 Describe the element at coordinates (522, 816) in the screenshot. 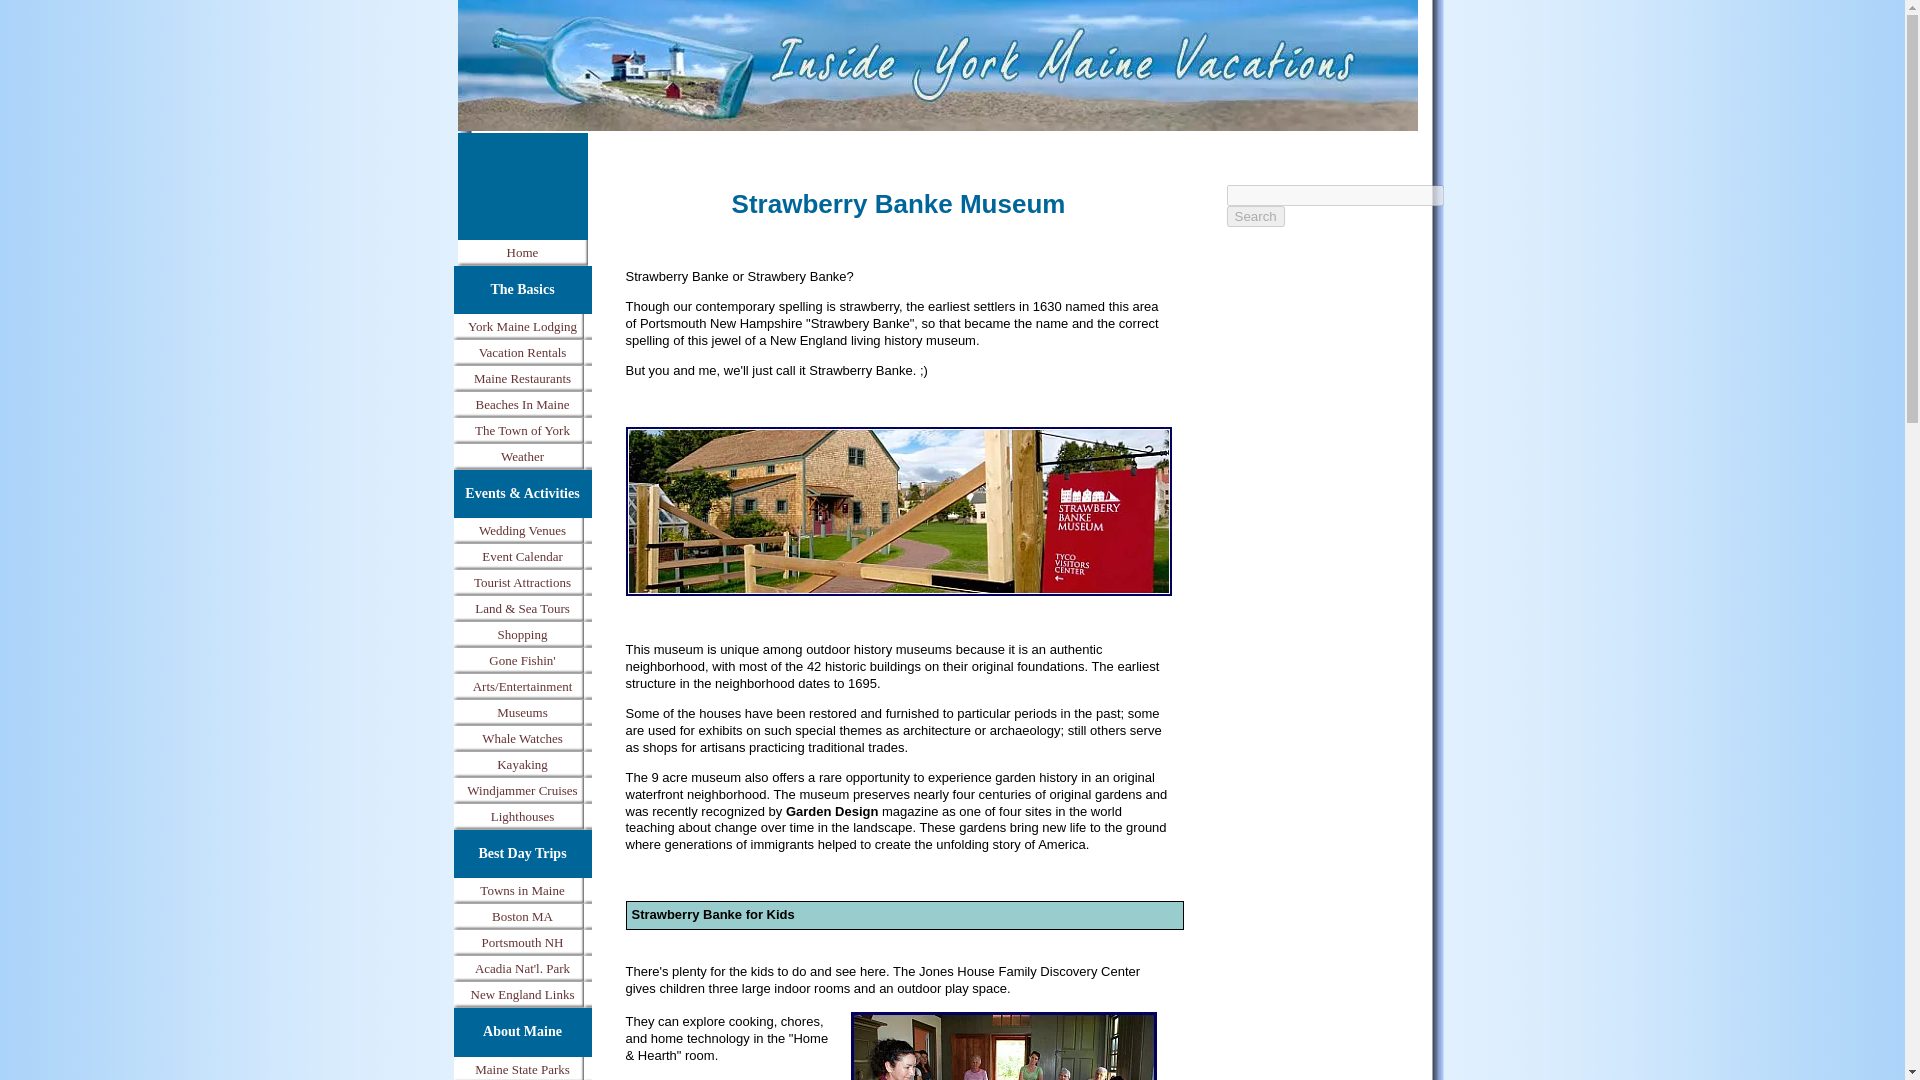

I see `Lighthouses` at that location.